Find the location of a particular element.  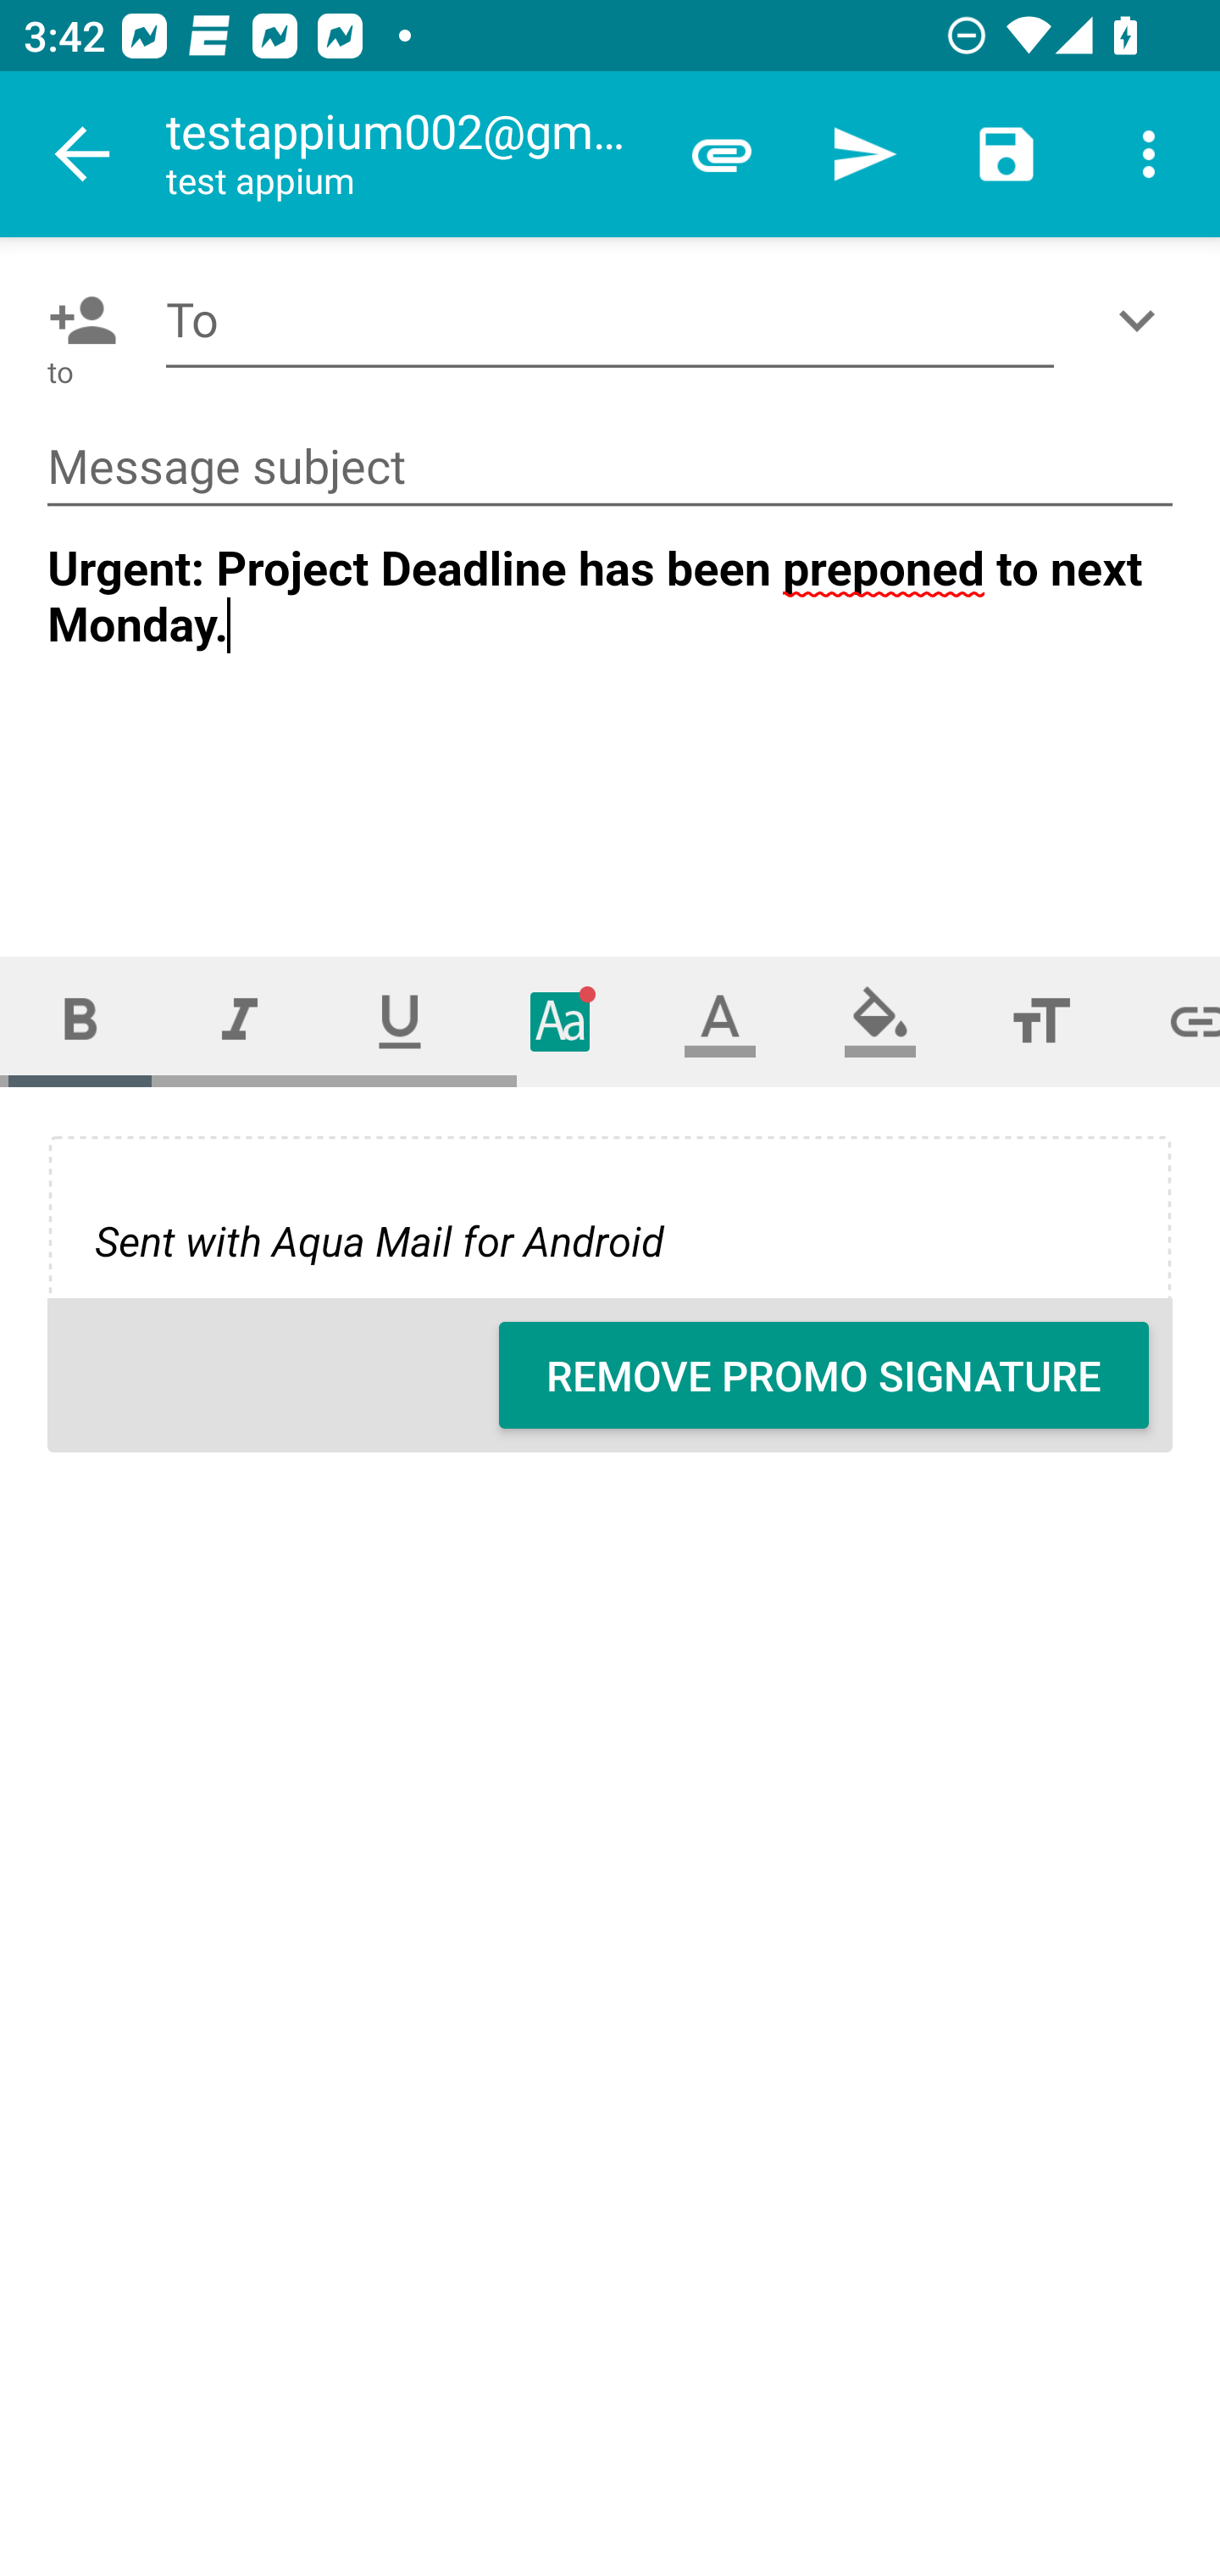

Text color is located at coordinates (720, 1020).